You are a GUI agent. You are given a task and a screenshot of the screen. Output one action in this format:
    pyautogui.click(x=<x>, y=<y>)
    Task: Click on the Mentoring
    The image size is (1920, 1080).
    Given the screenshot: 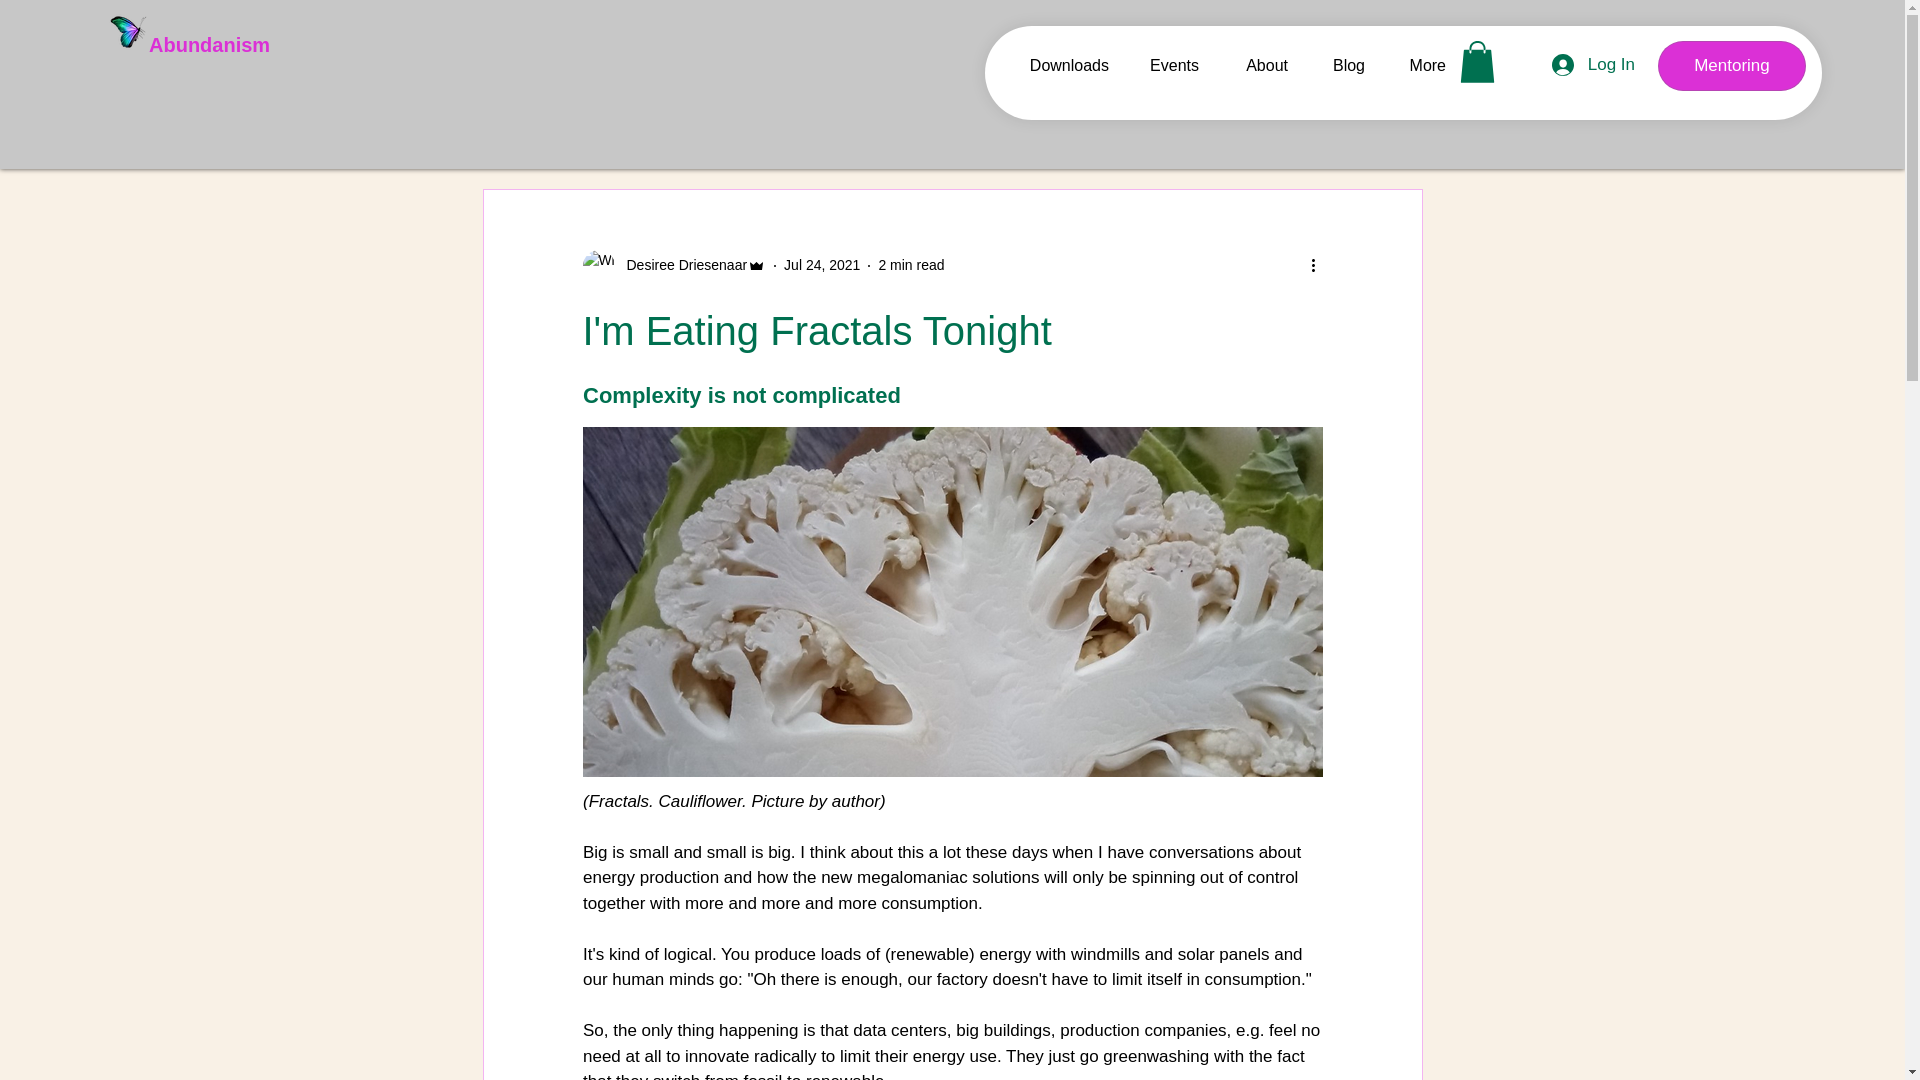 What is the action you would take?
    pyautogui.click(x=1732, y=66)
    